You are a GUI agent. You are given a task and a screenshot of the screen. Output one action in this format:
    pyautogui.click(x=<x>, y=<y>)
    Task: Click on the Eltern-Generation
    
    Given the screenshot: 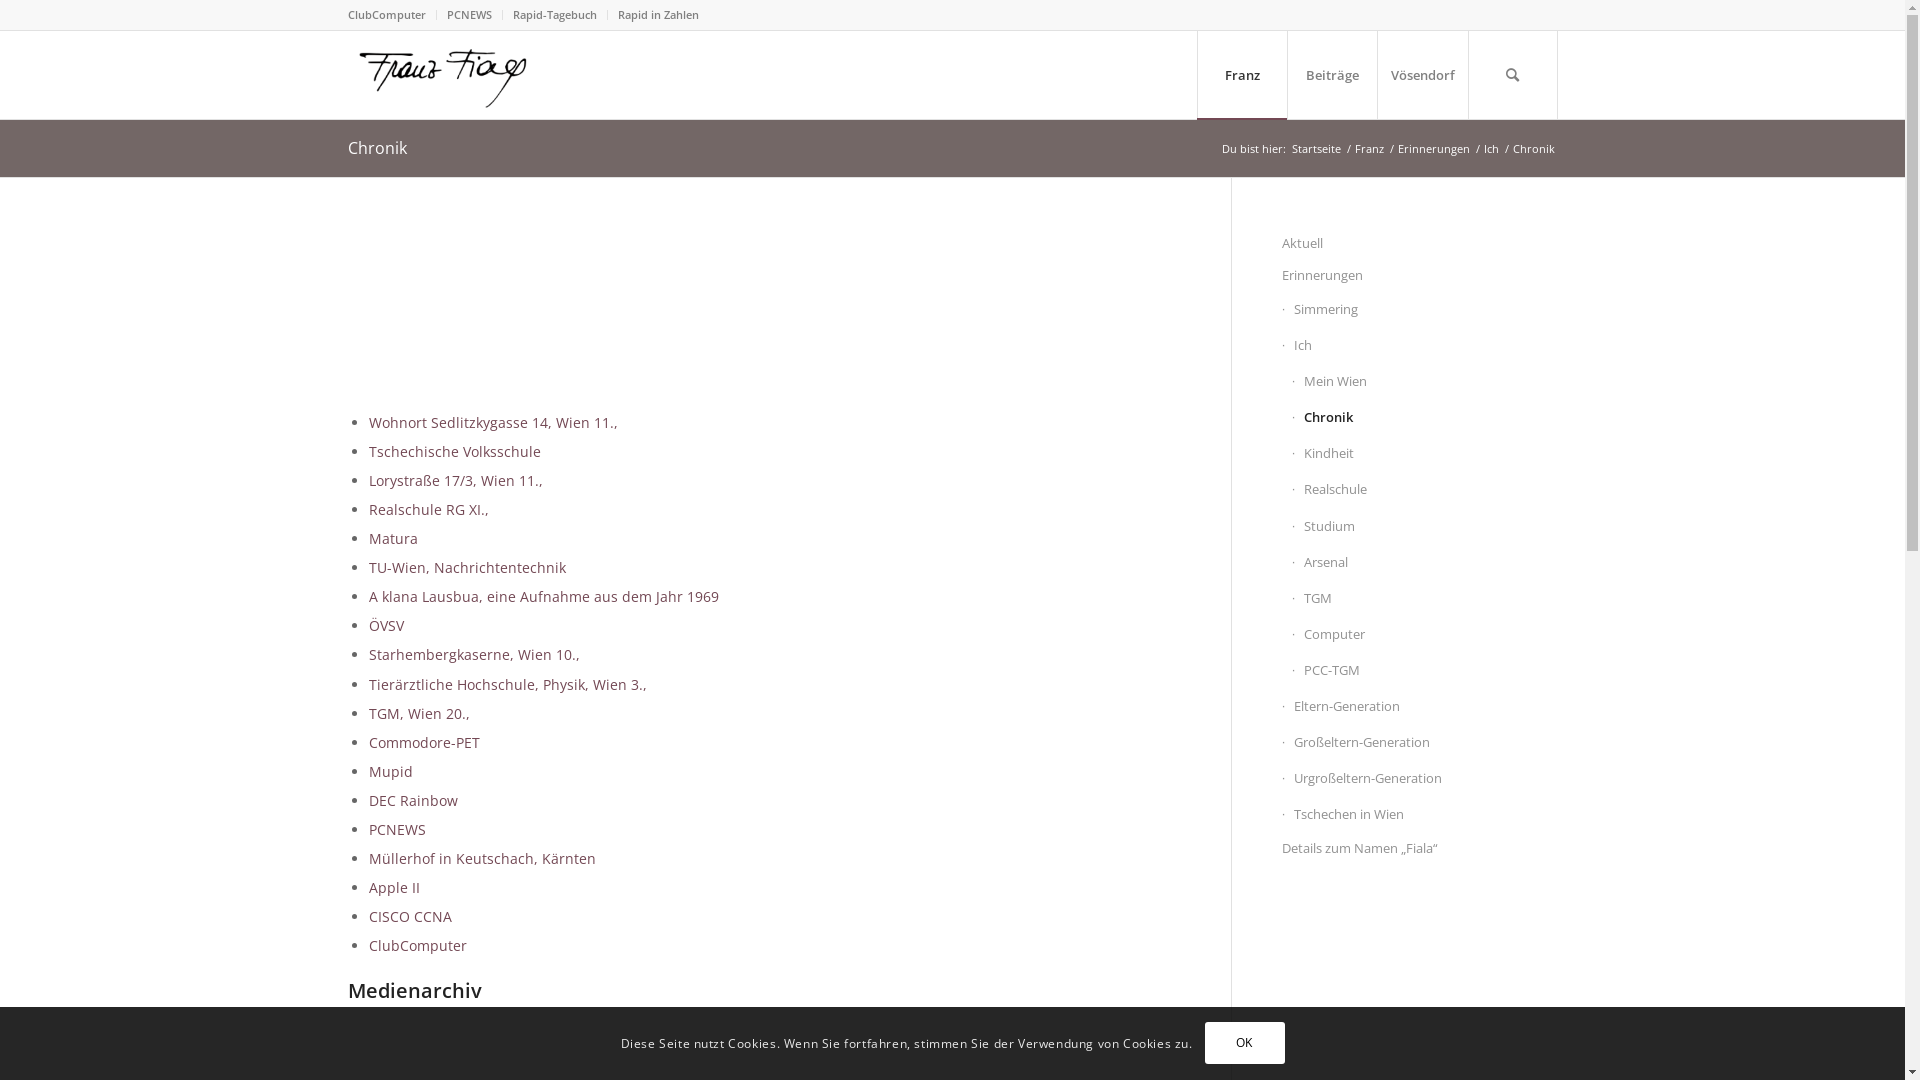 What is the action you would take?
    pyautogui.click(x=1420, y=707)
    